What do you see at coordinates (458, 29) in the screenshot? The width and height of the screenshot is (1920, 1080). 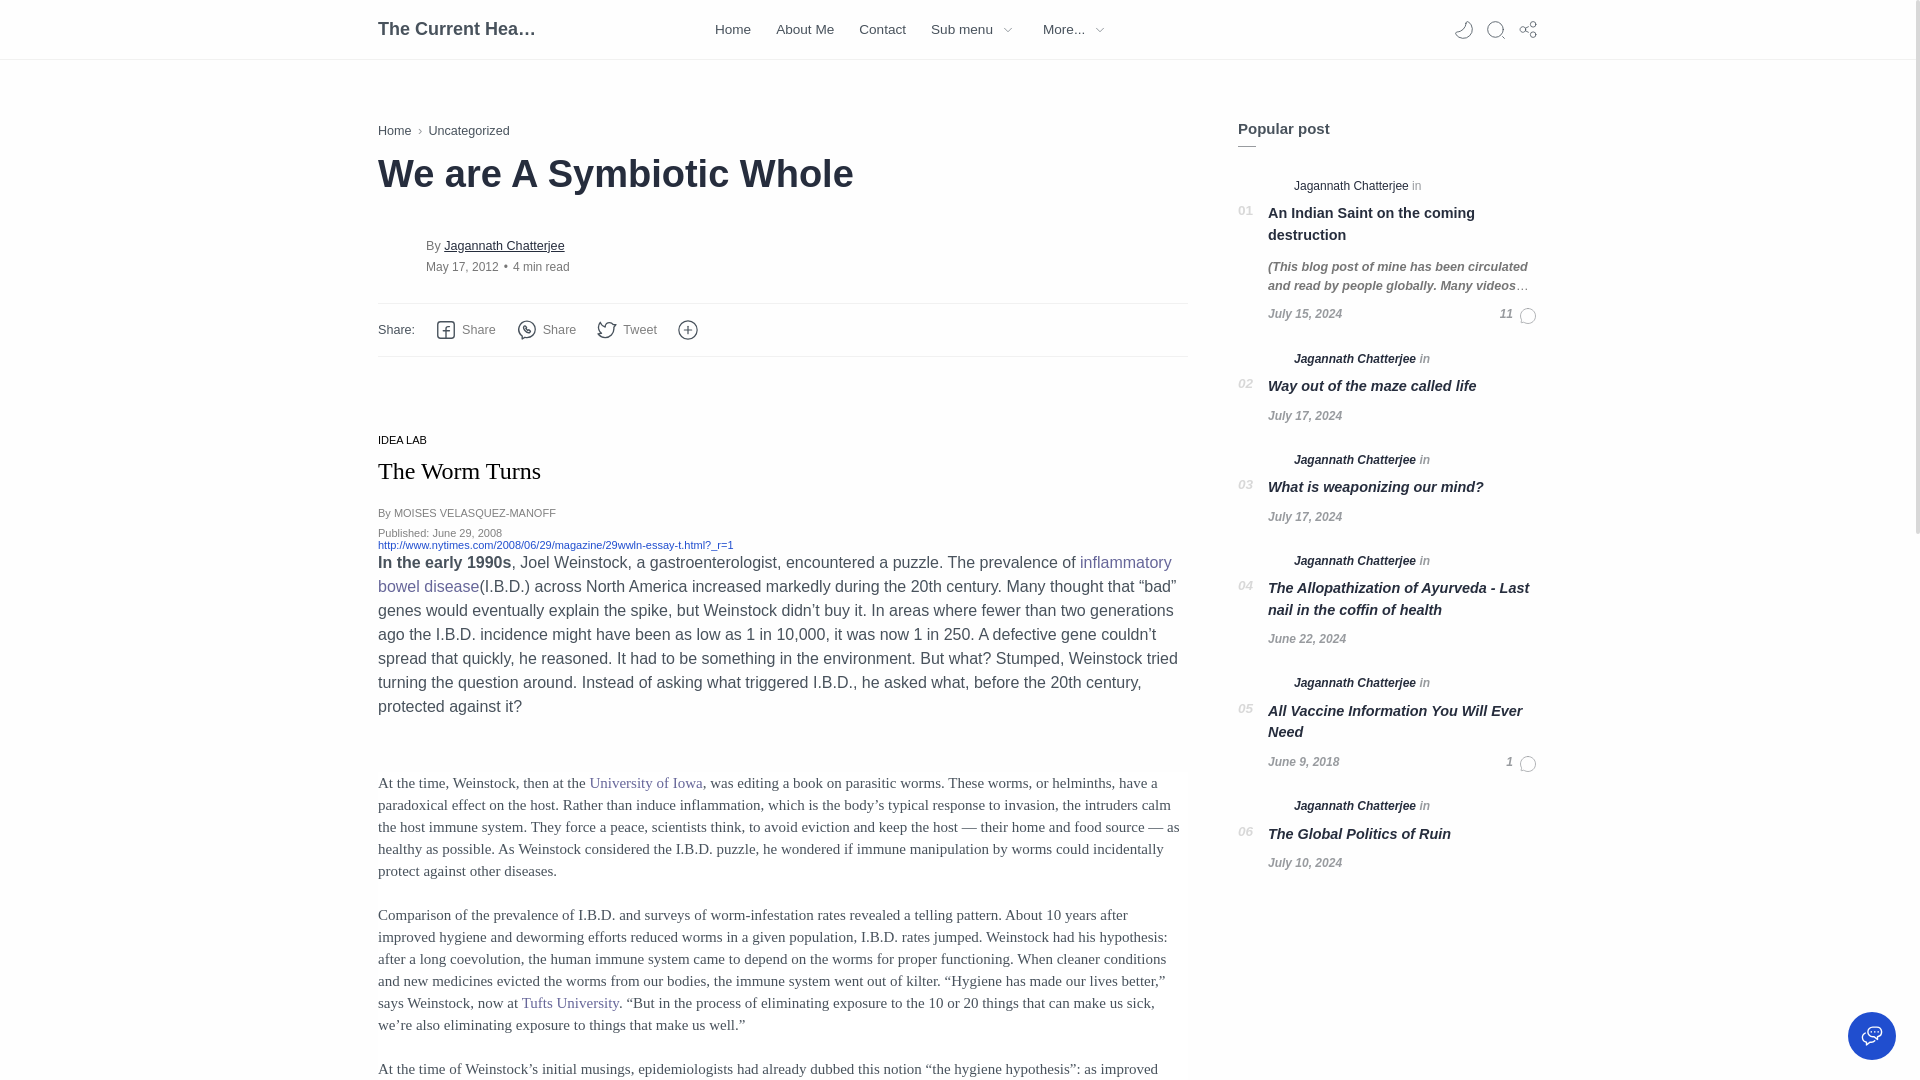 I see `The Current Health Scenario` at bounding box center [458, 29].